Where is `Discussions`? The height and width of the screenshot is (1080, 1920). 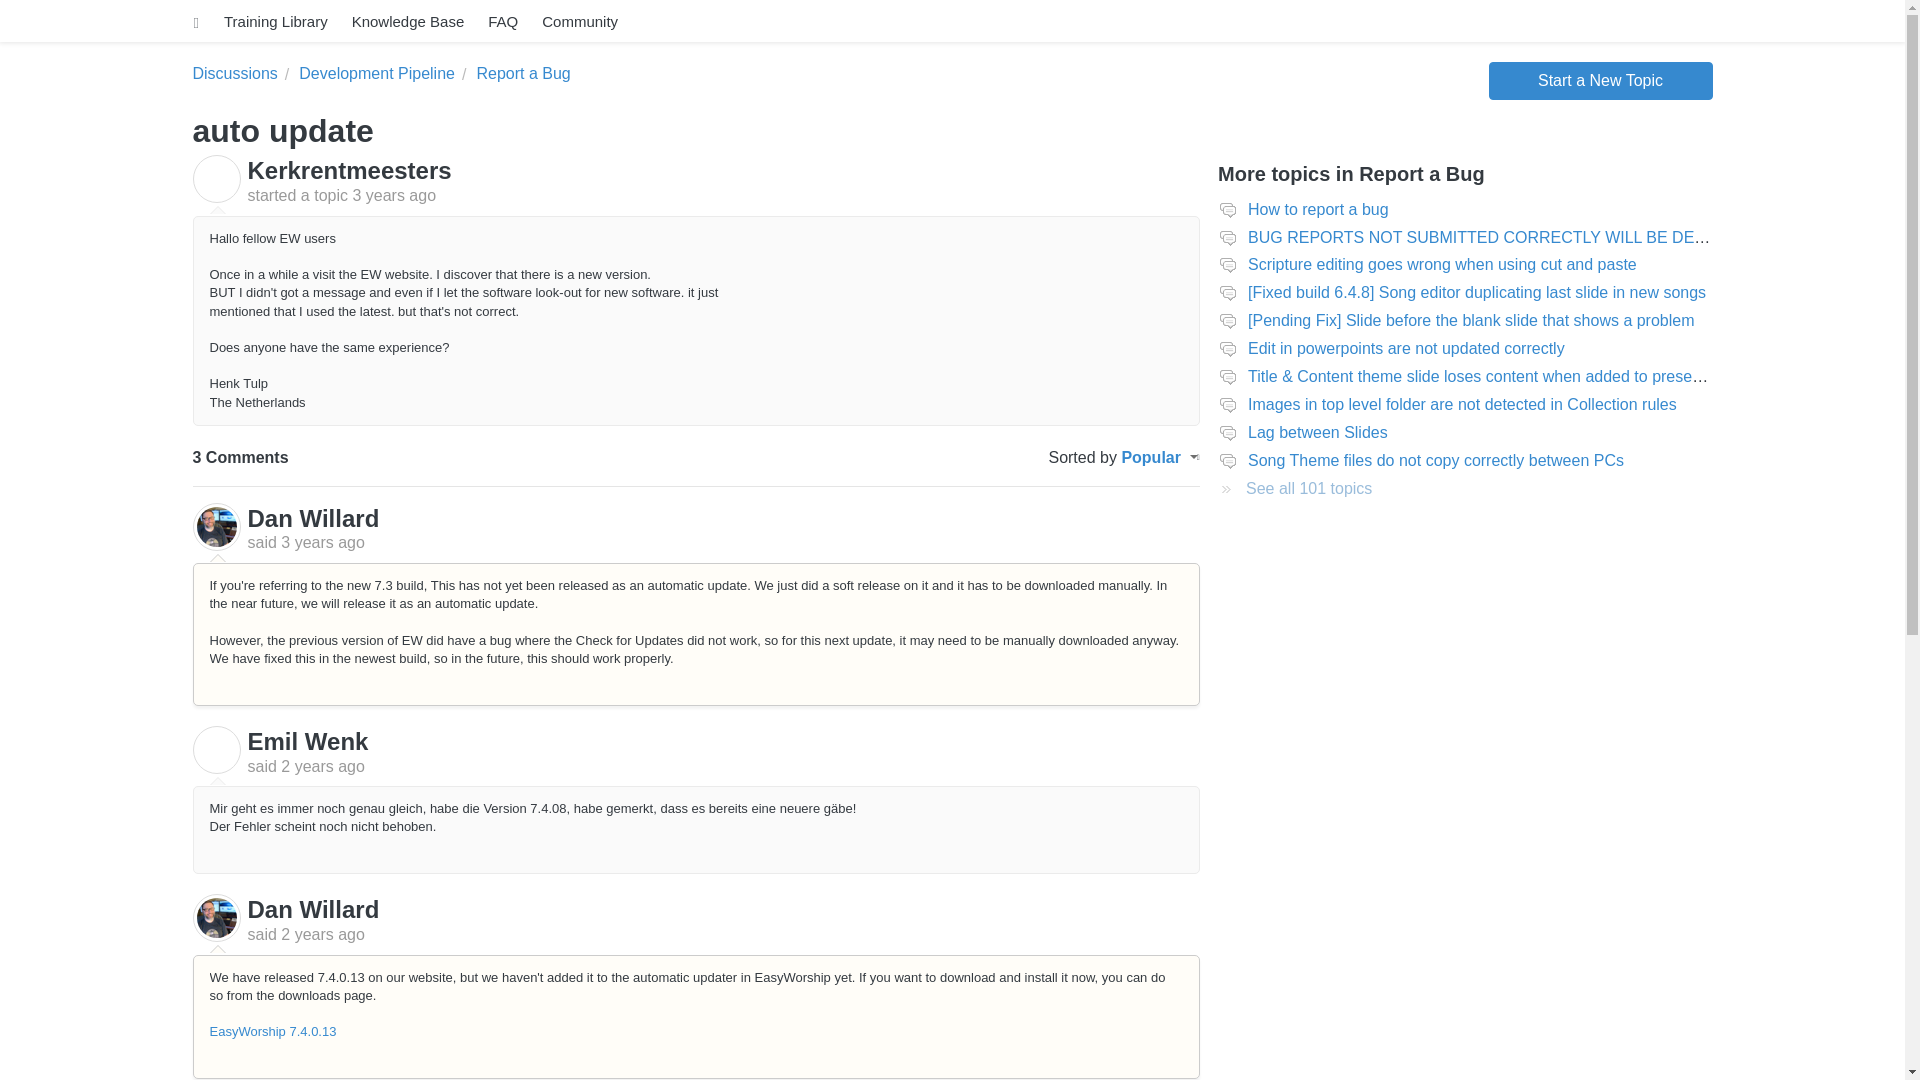 Discussions is located at coordinates (234, 74).